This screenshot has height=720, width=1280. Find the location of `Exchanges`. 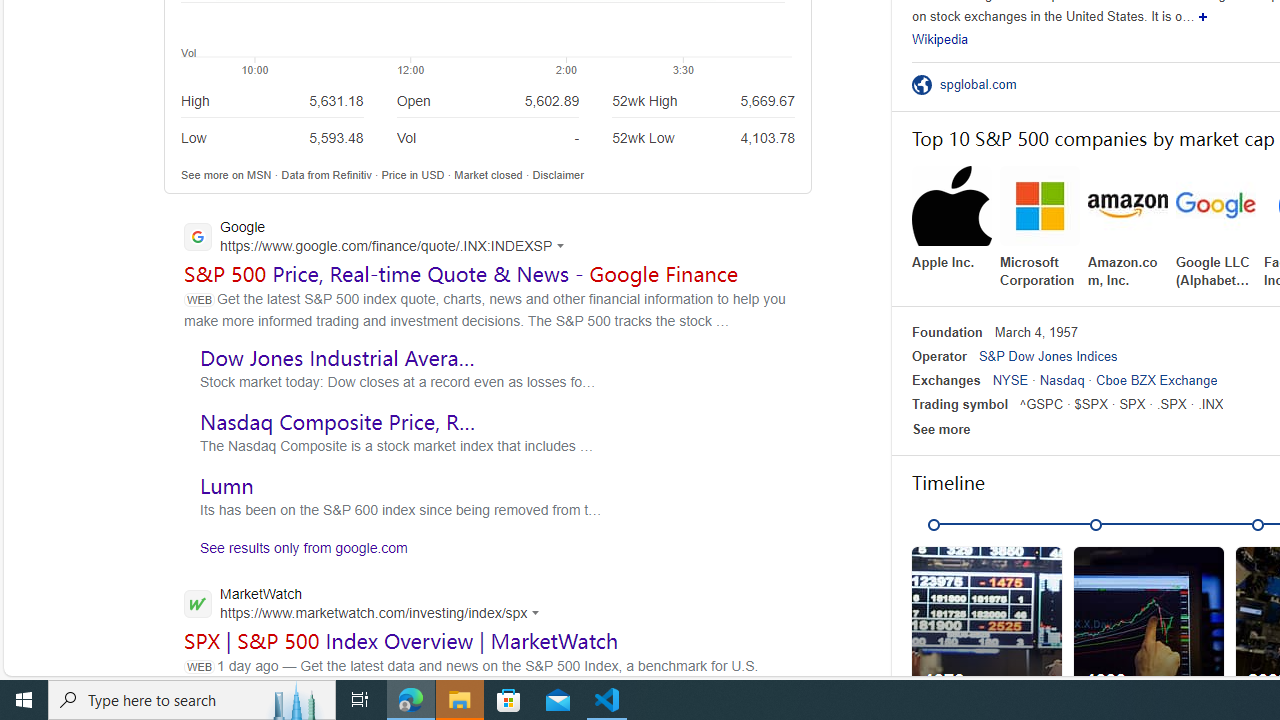

Exchanges is located at coordinates (946, 380).